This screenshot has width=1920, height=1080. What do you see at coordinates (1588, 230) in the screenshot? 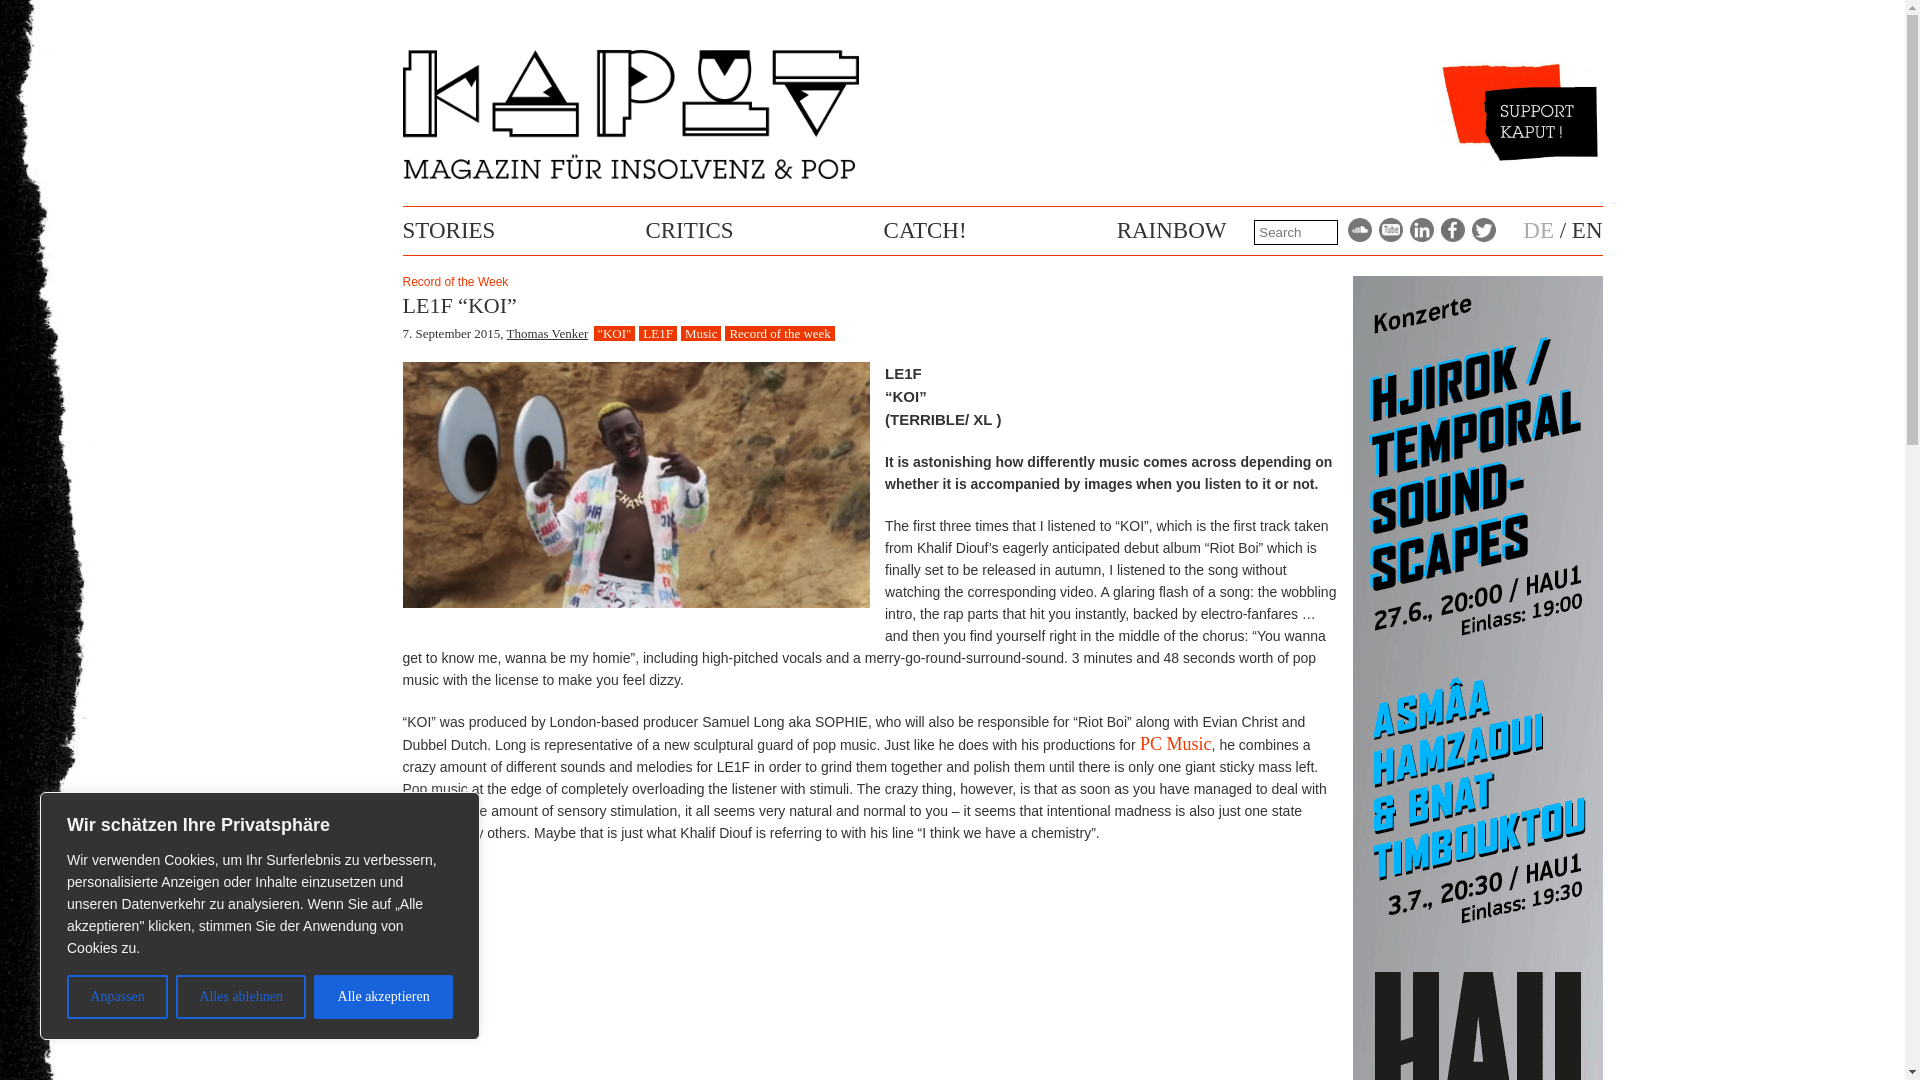
I see `EN` at bounding box center [1588, 230].